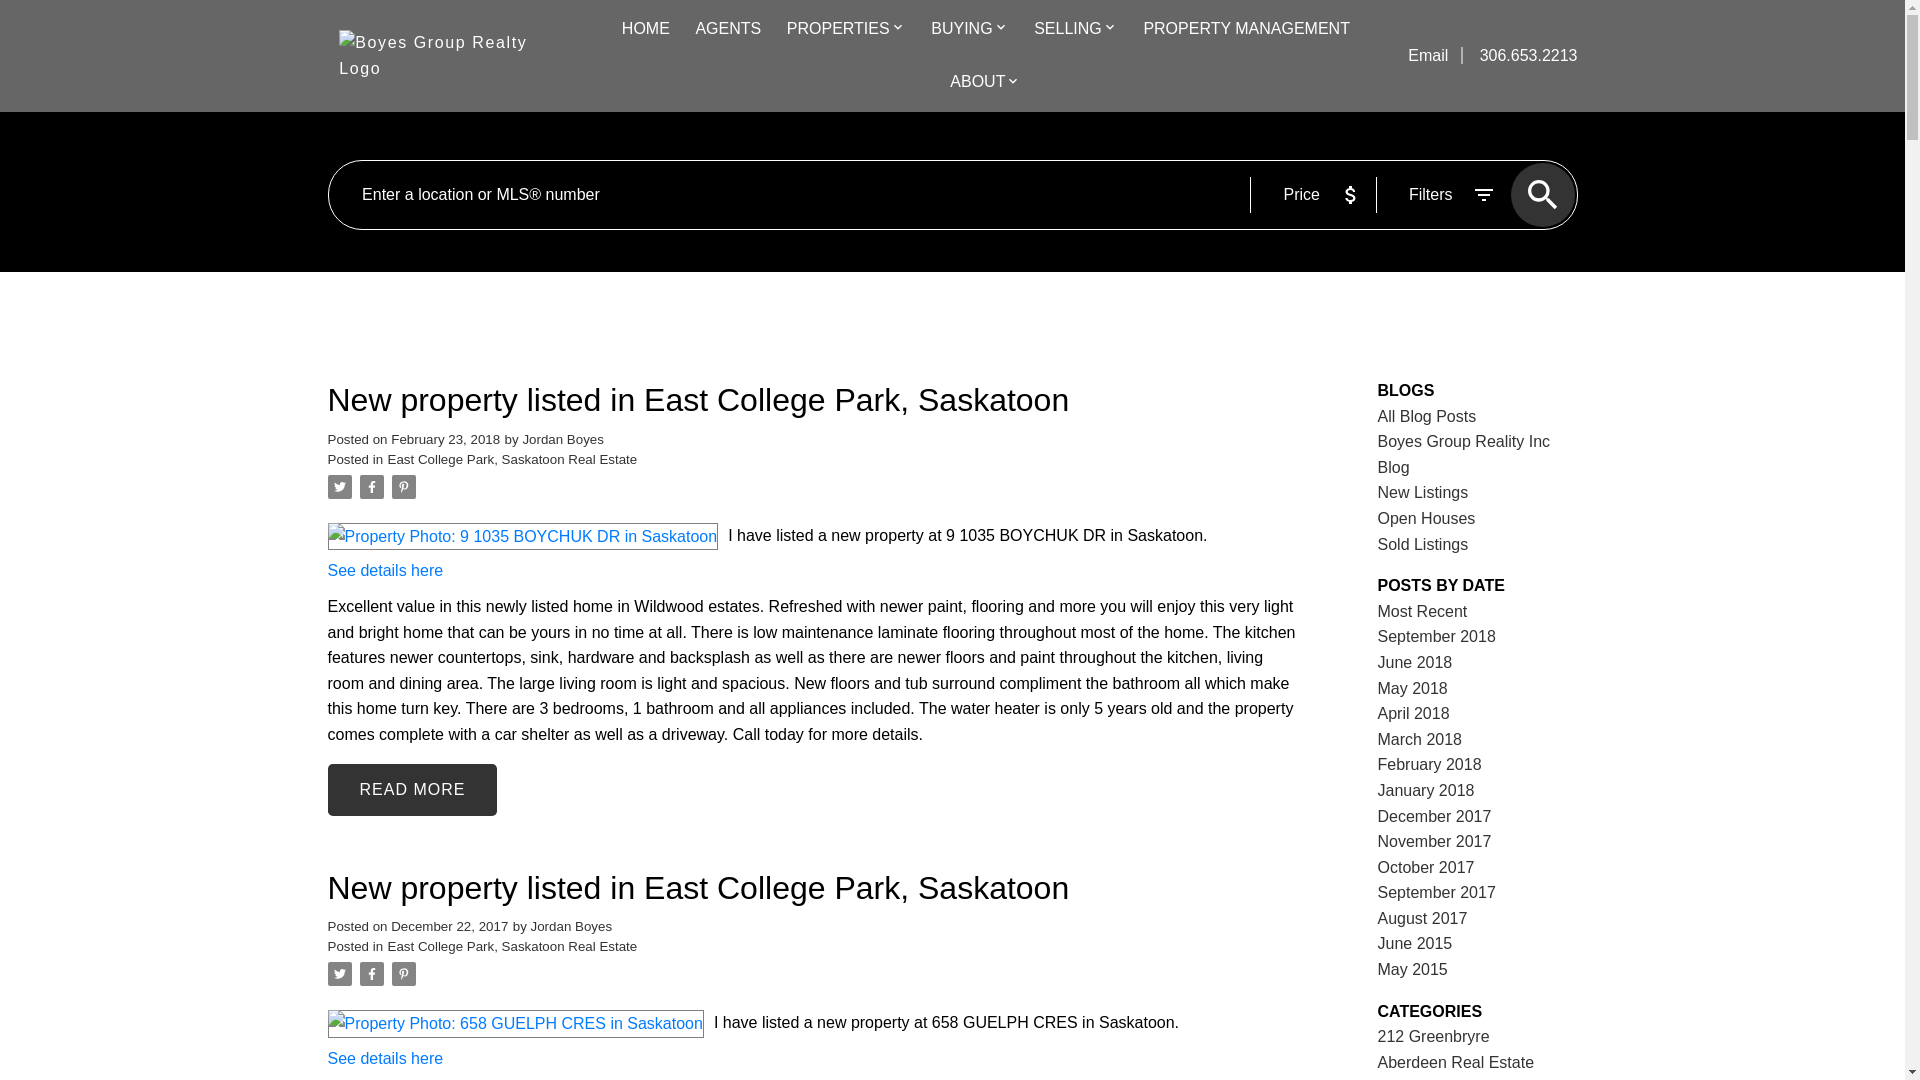 Image resolution: width=1920 pixels, height=1080 pixels. I want to click on ABOUT, so click(977, 83).